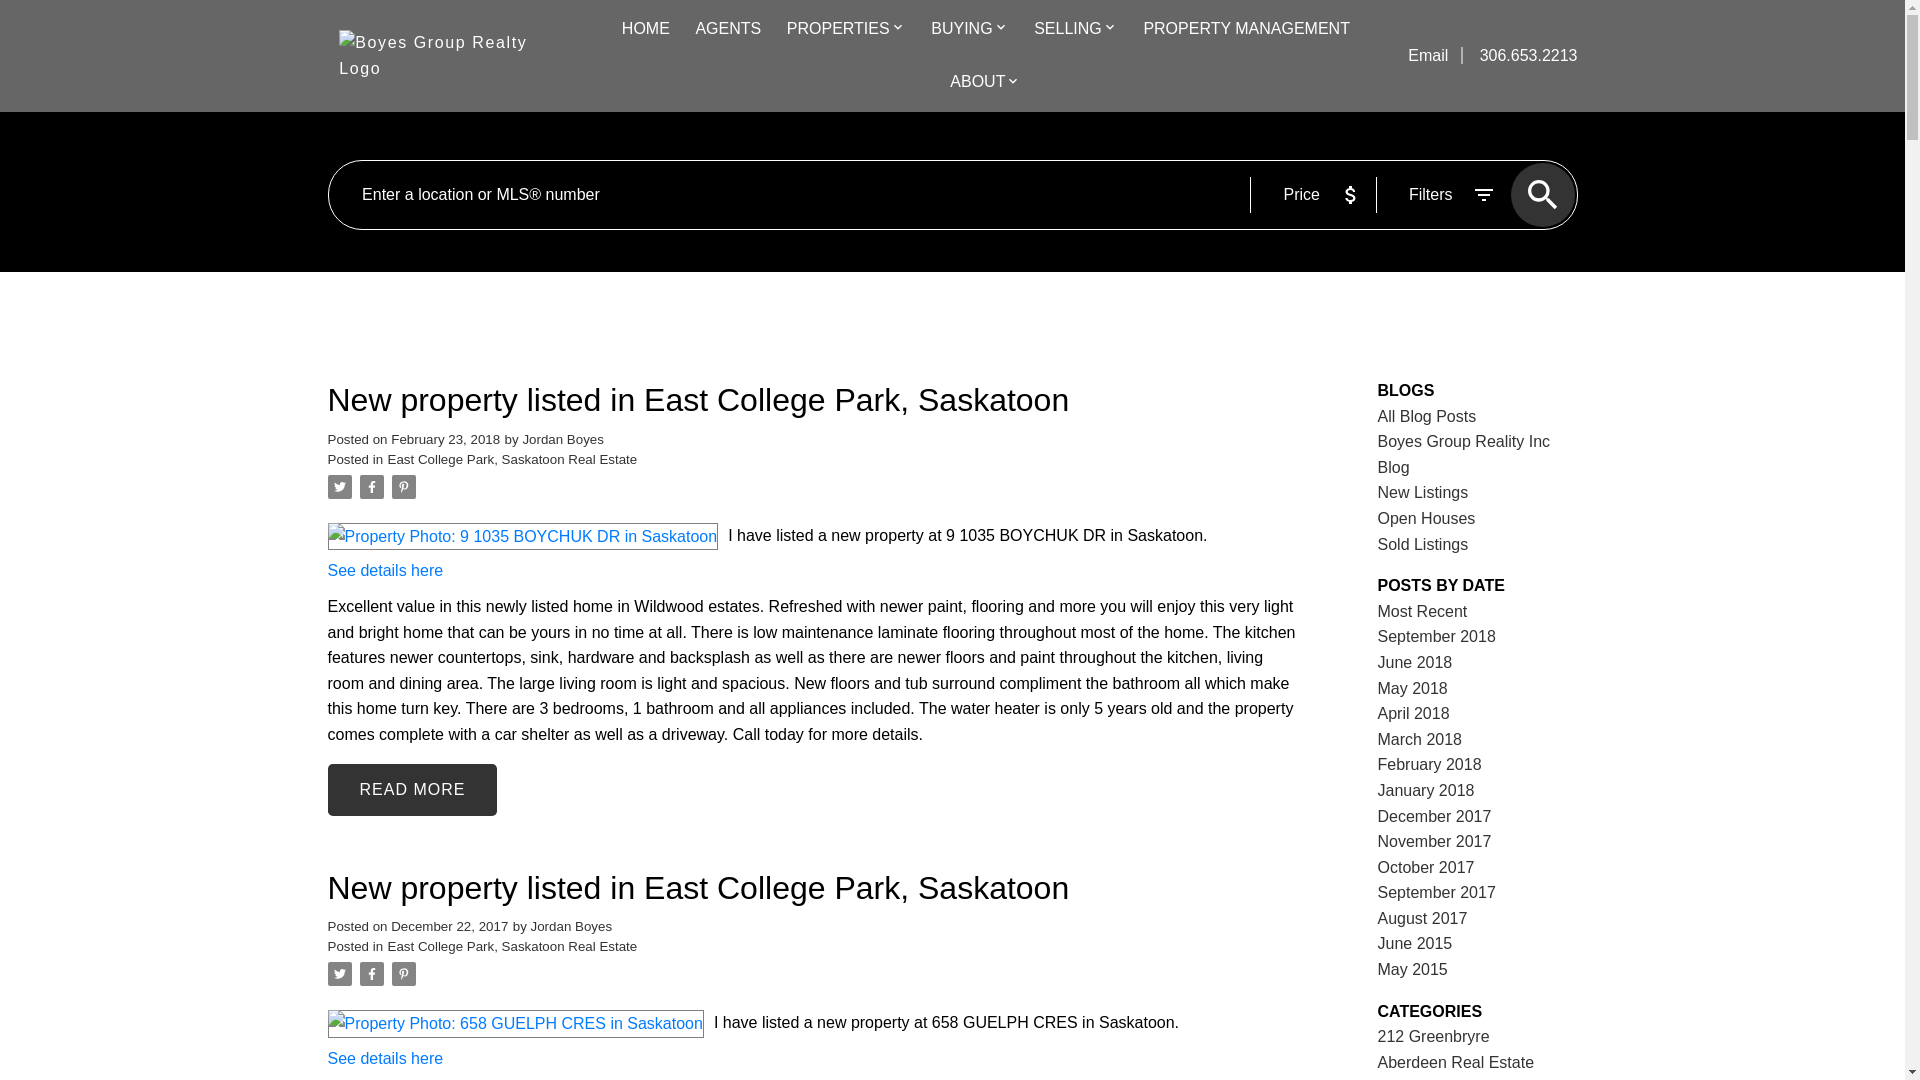 Image resolution: width=1920 pixels, height=1080 pixels. I want to click on ABOUT, so click(977, 83).